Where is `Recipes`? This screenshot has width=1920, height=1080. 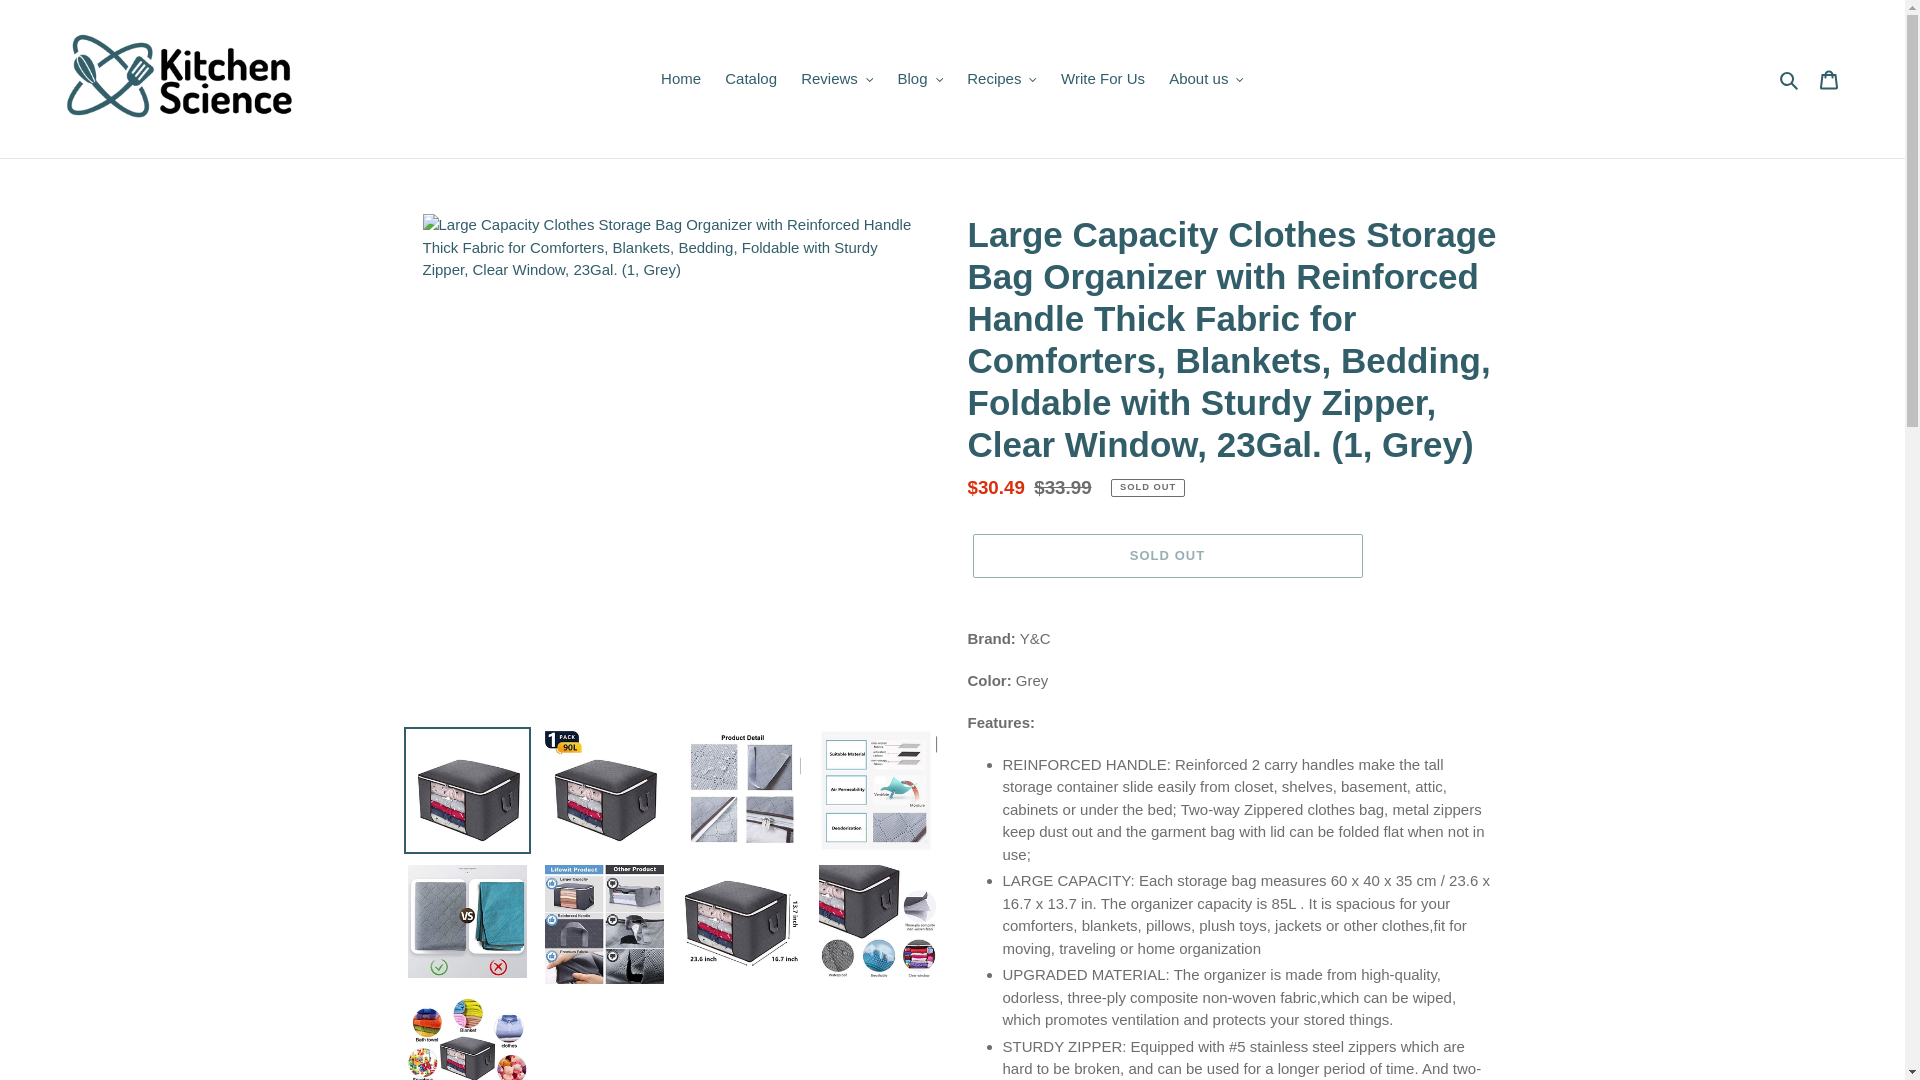
Recipes is located at coordinates (1001, 78).